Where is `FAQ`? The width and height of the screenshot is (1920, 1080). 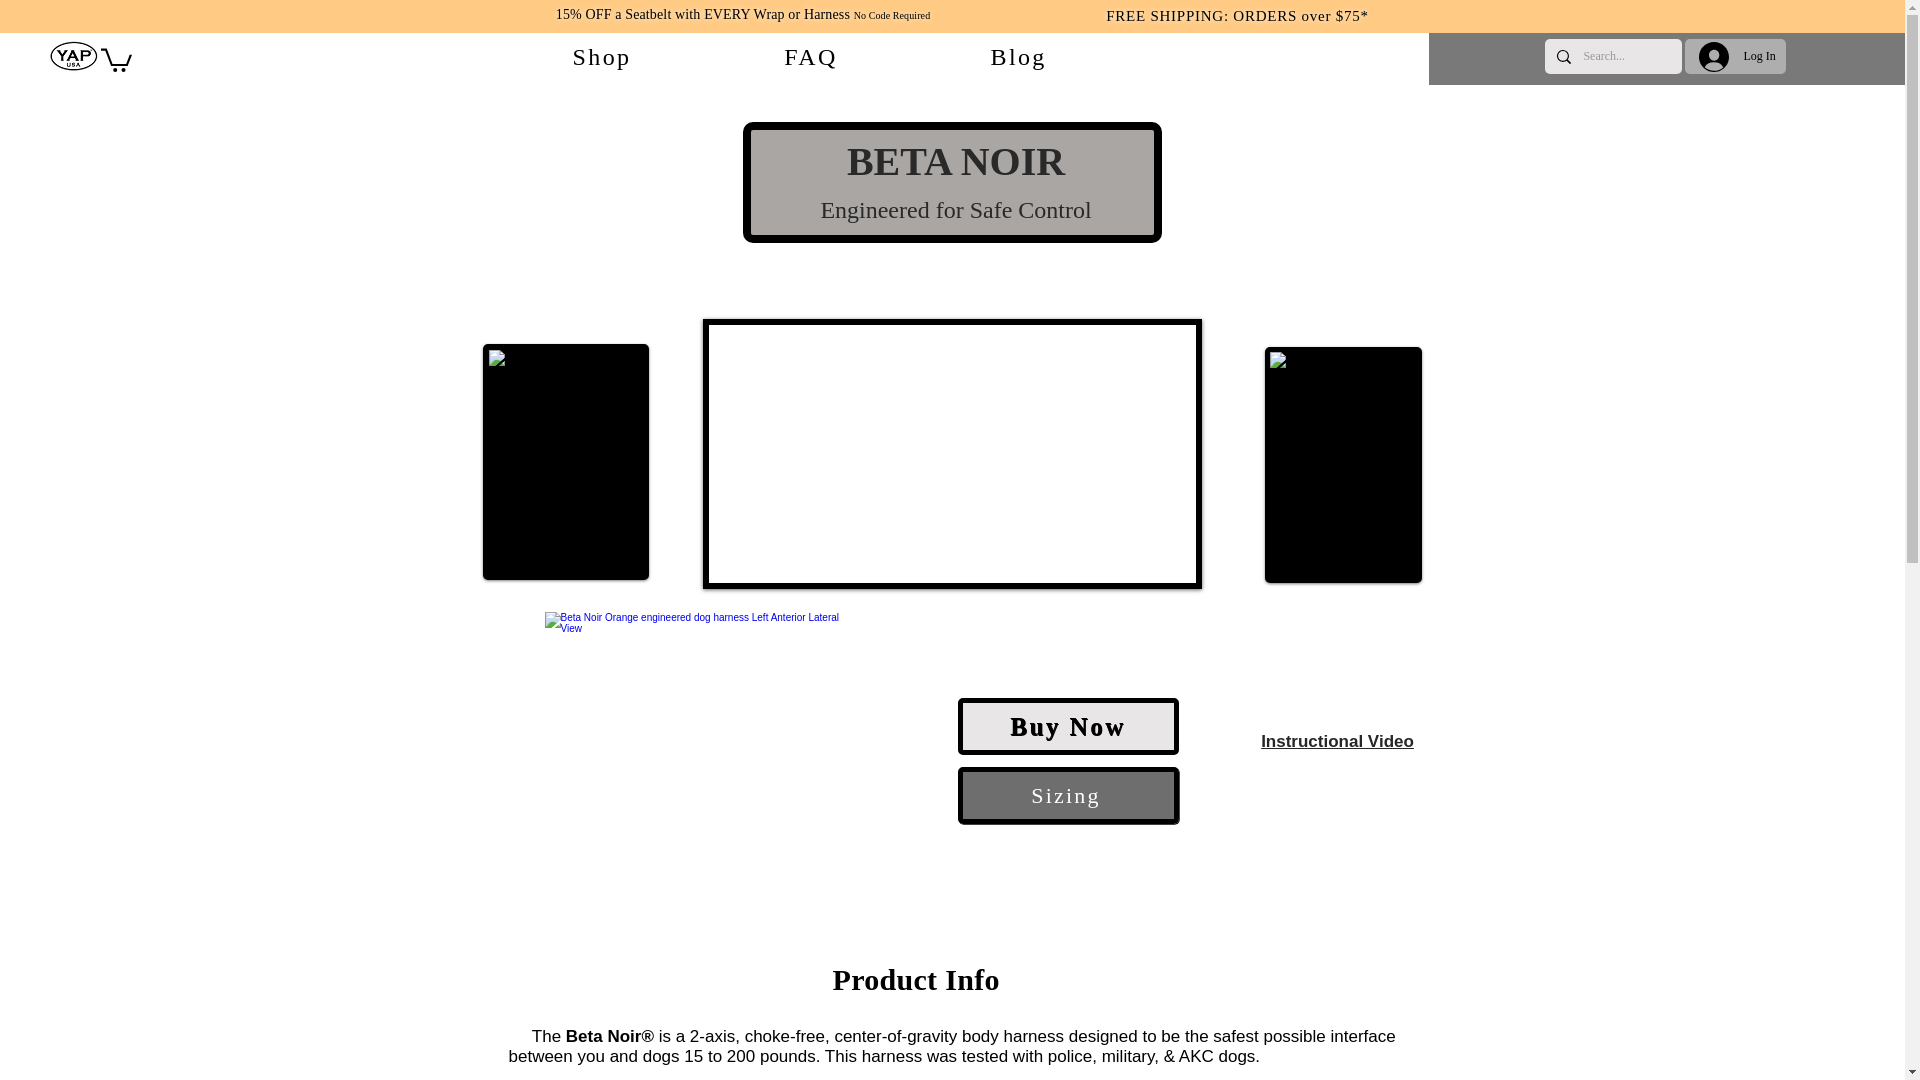 FAQ is located at coordinates (811, 58).